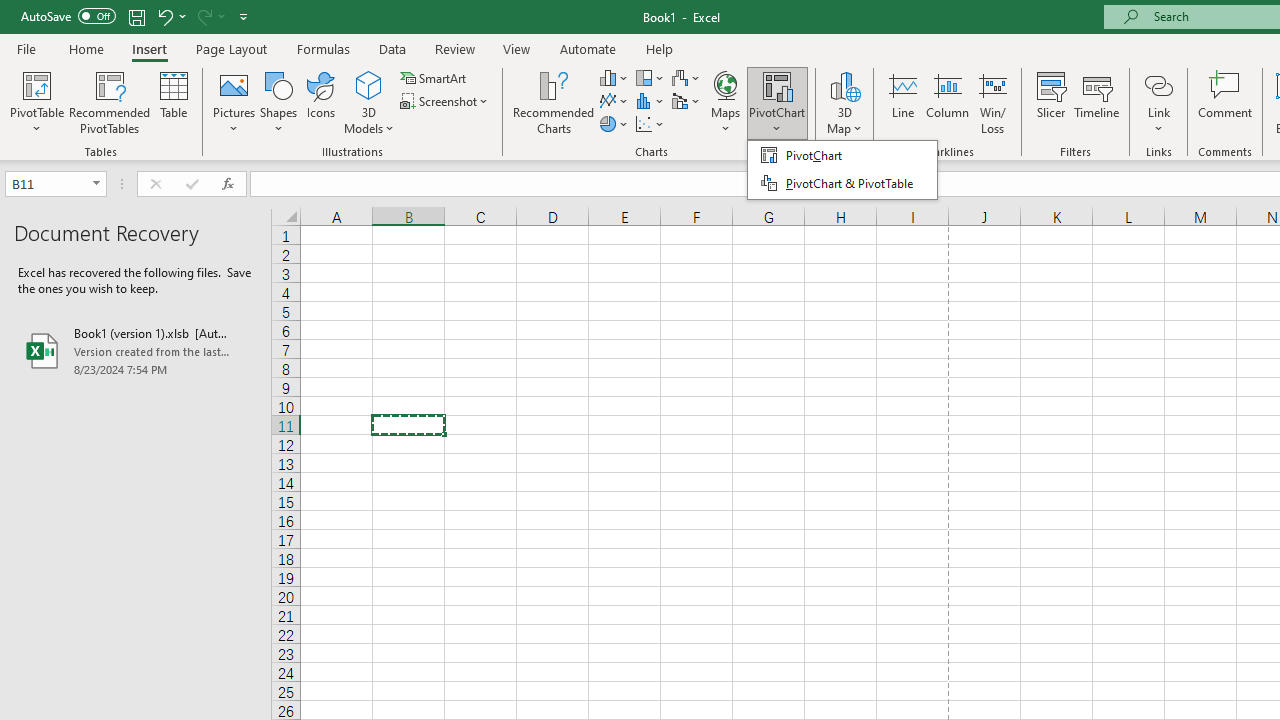  What do you see at coordinates (368, 84) in the screenshot?
I see `3D Models` at bounding box center [368, 84].